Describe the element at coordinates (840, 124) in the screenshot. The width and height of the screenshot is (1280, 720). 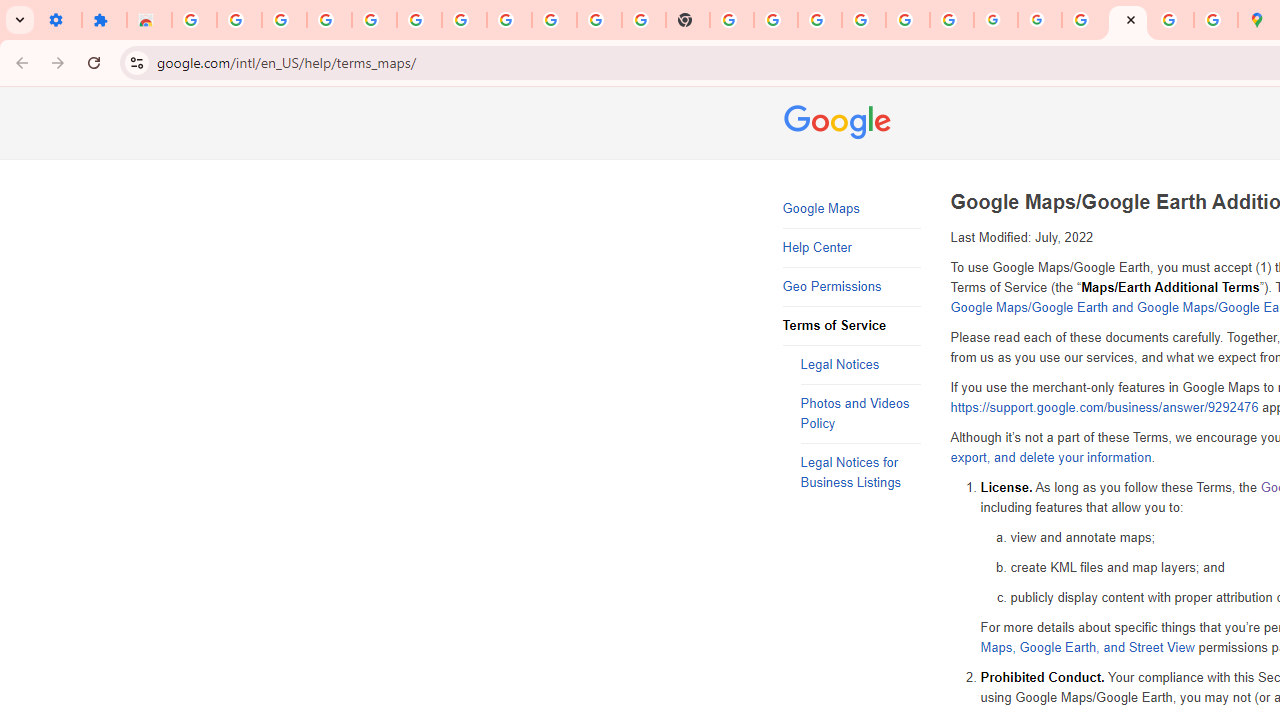
I see `Google` at that location.